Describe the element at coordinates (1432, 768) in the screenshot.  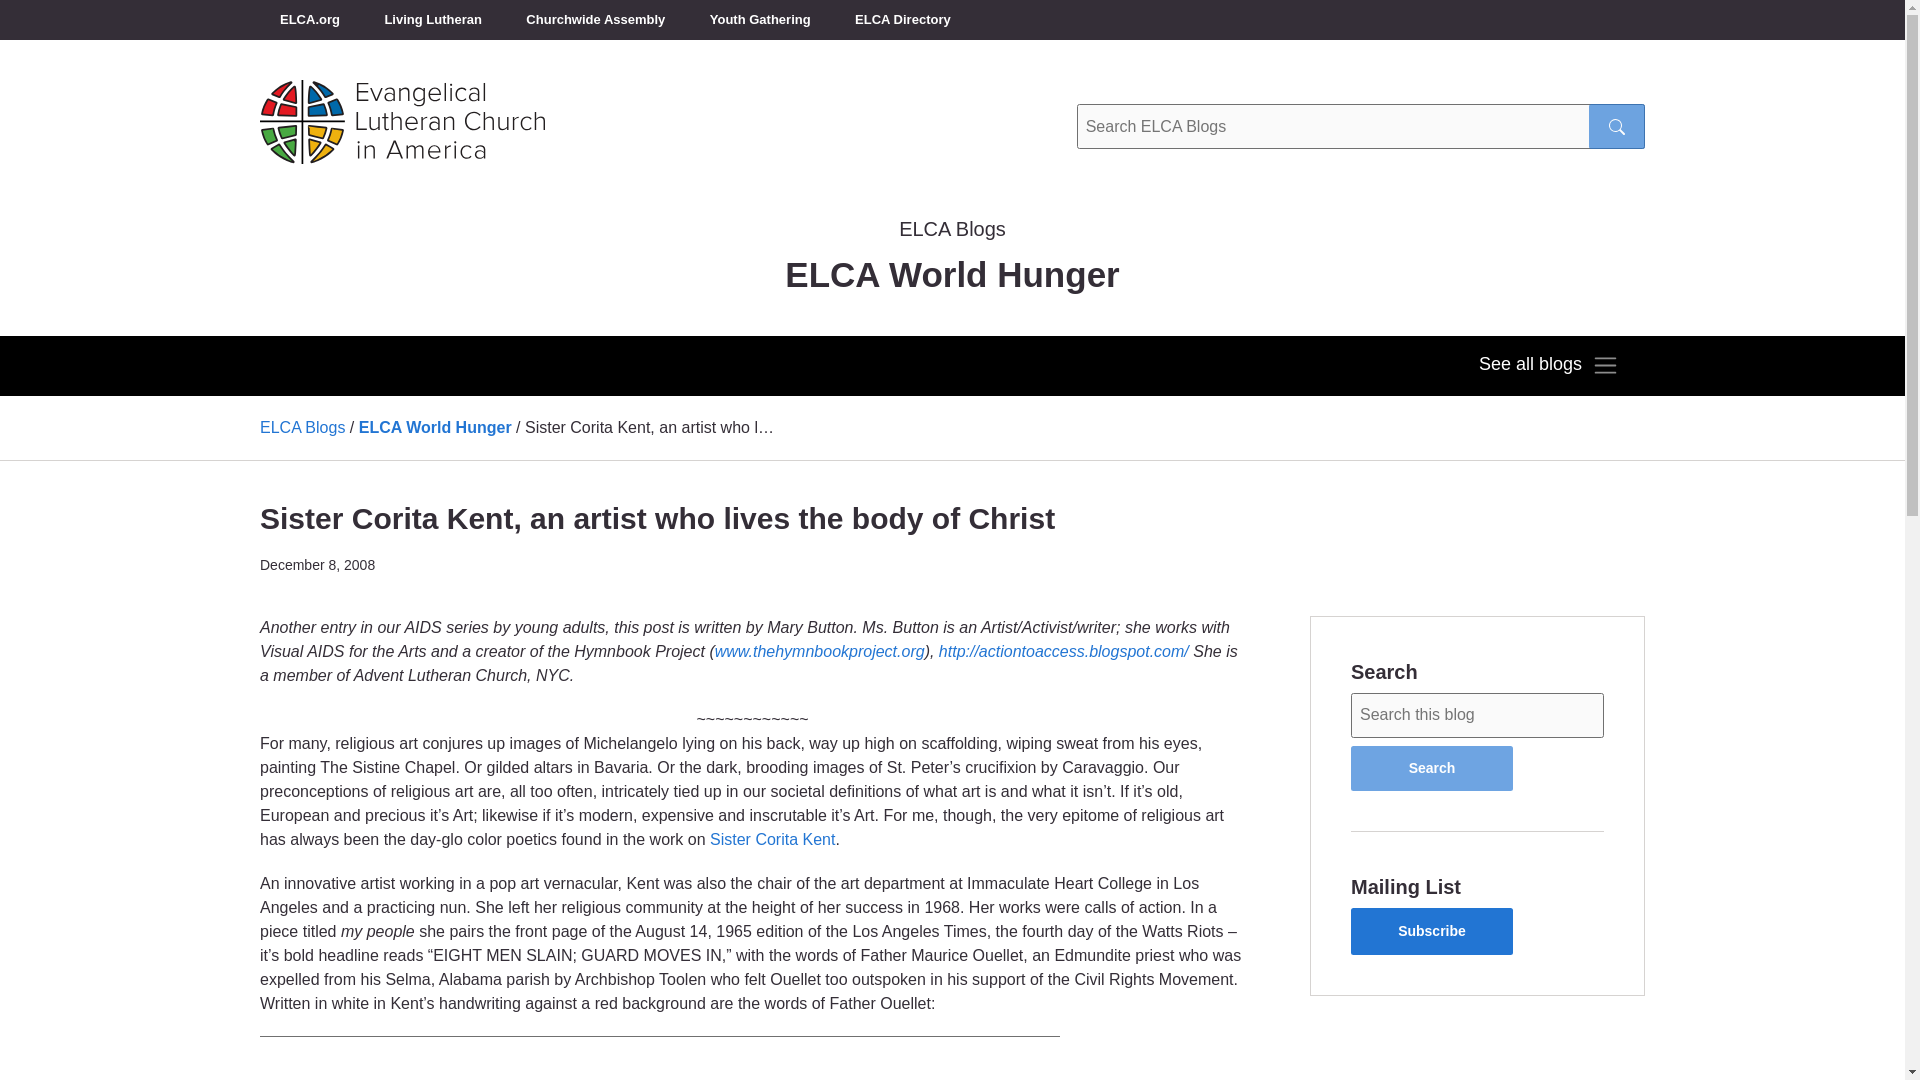
I see `Search` at that location.